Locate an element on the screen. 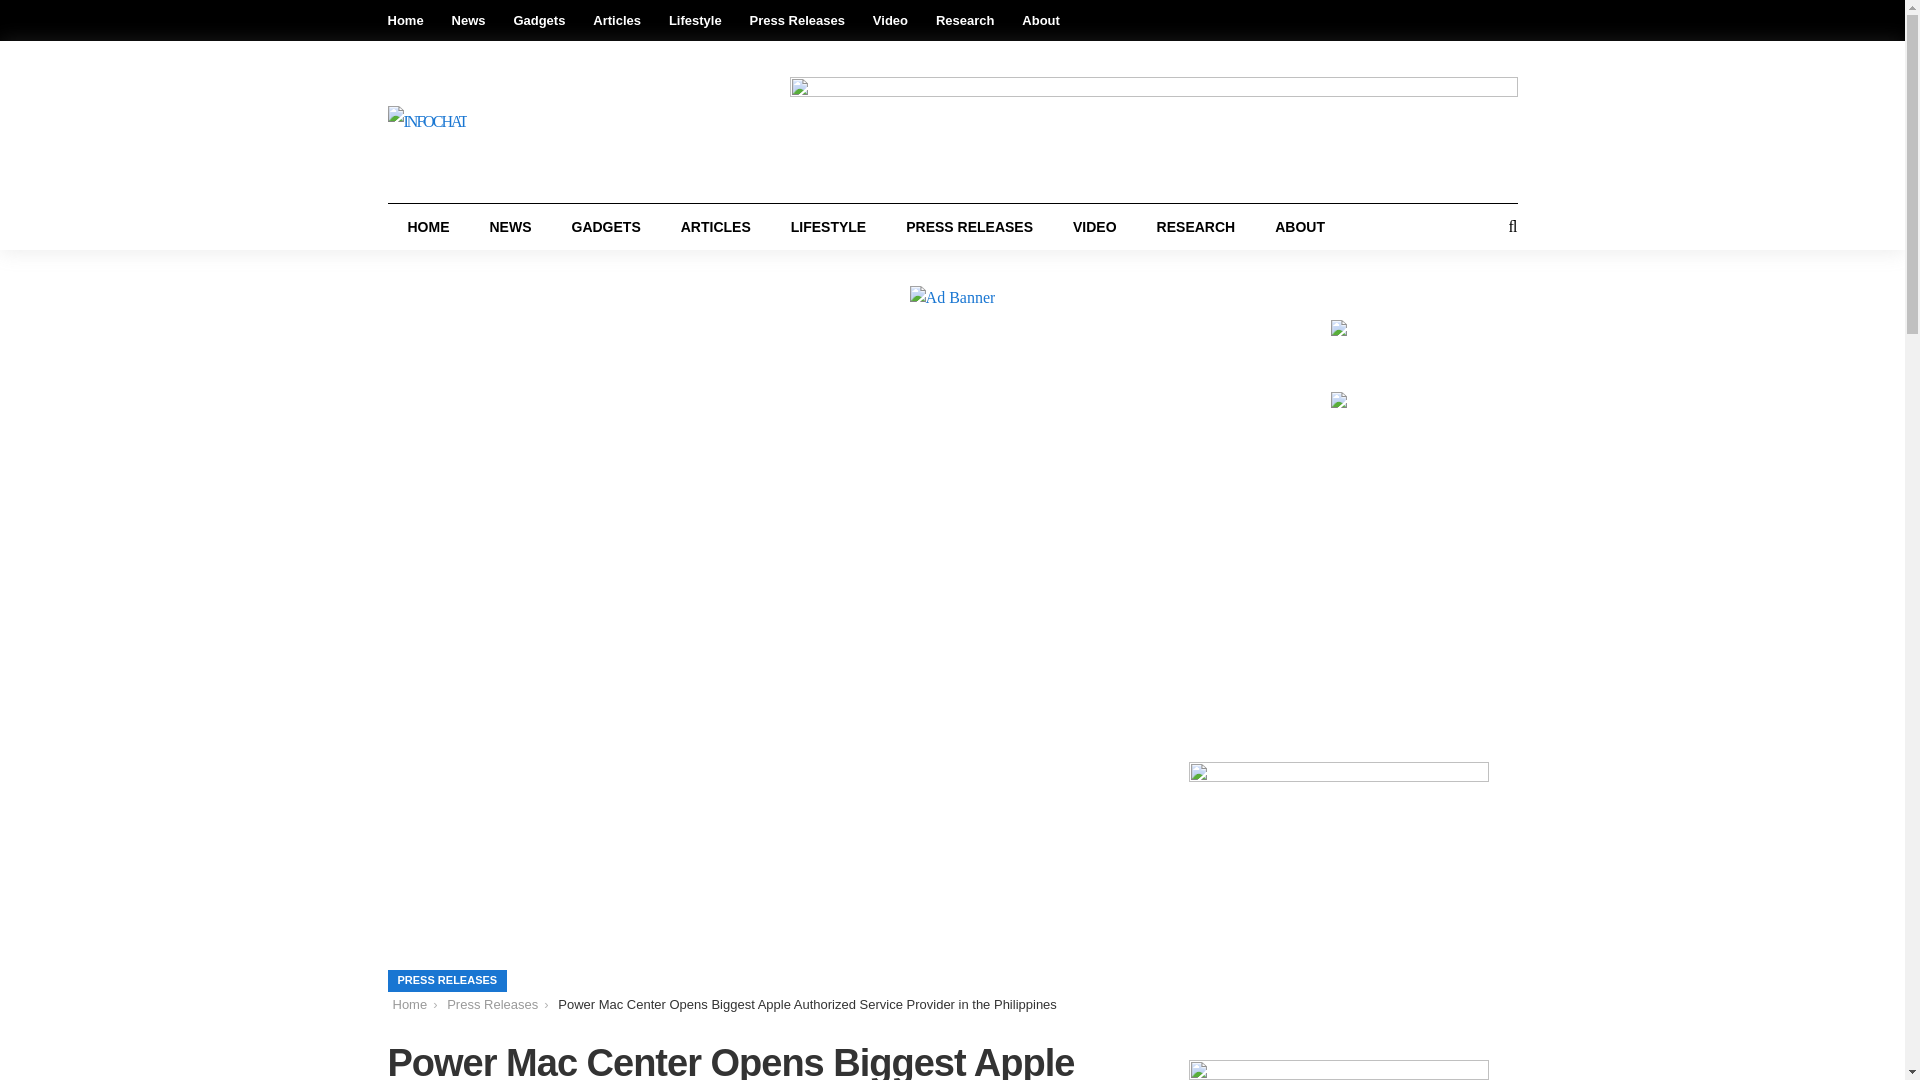  NEWS is located at coordinates (511, 226).